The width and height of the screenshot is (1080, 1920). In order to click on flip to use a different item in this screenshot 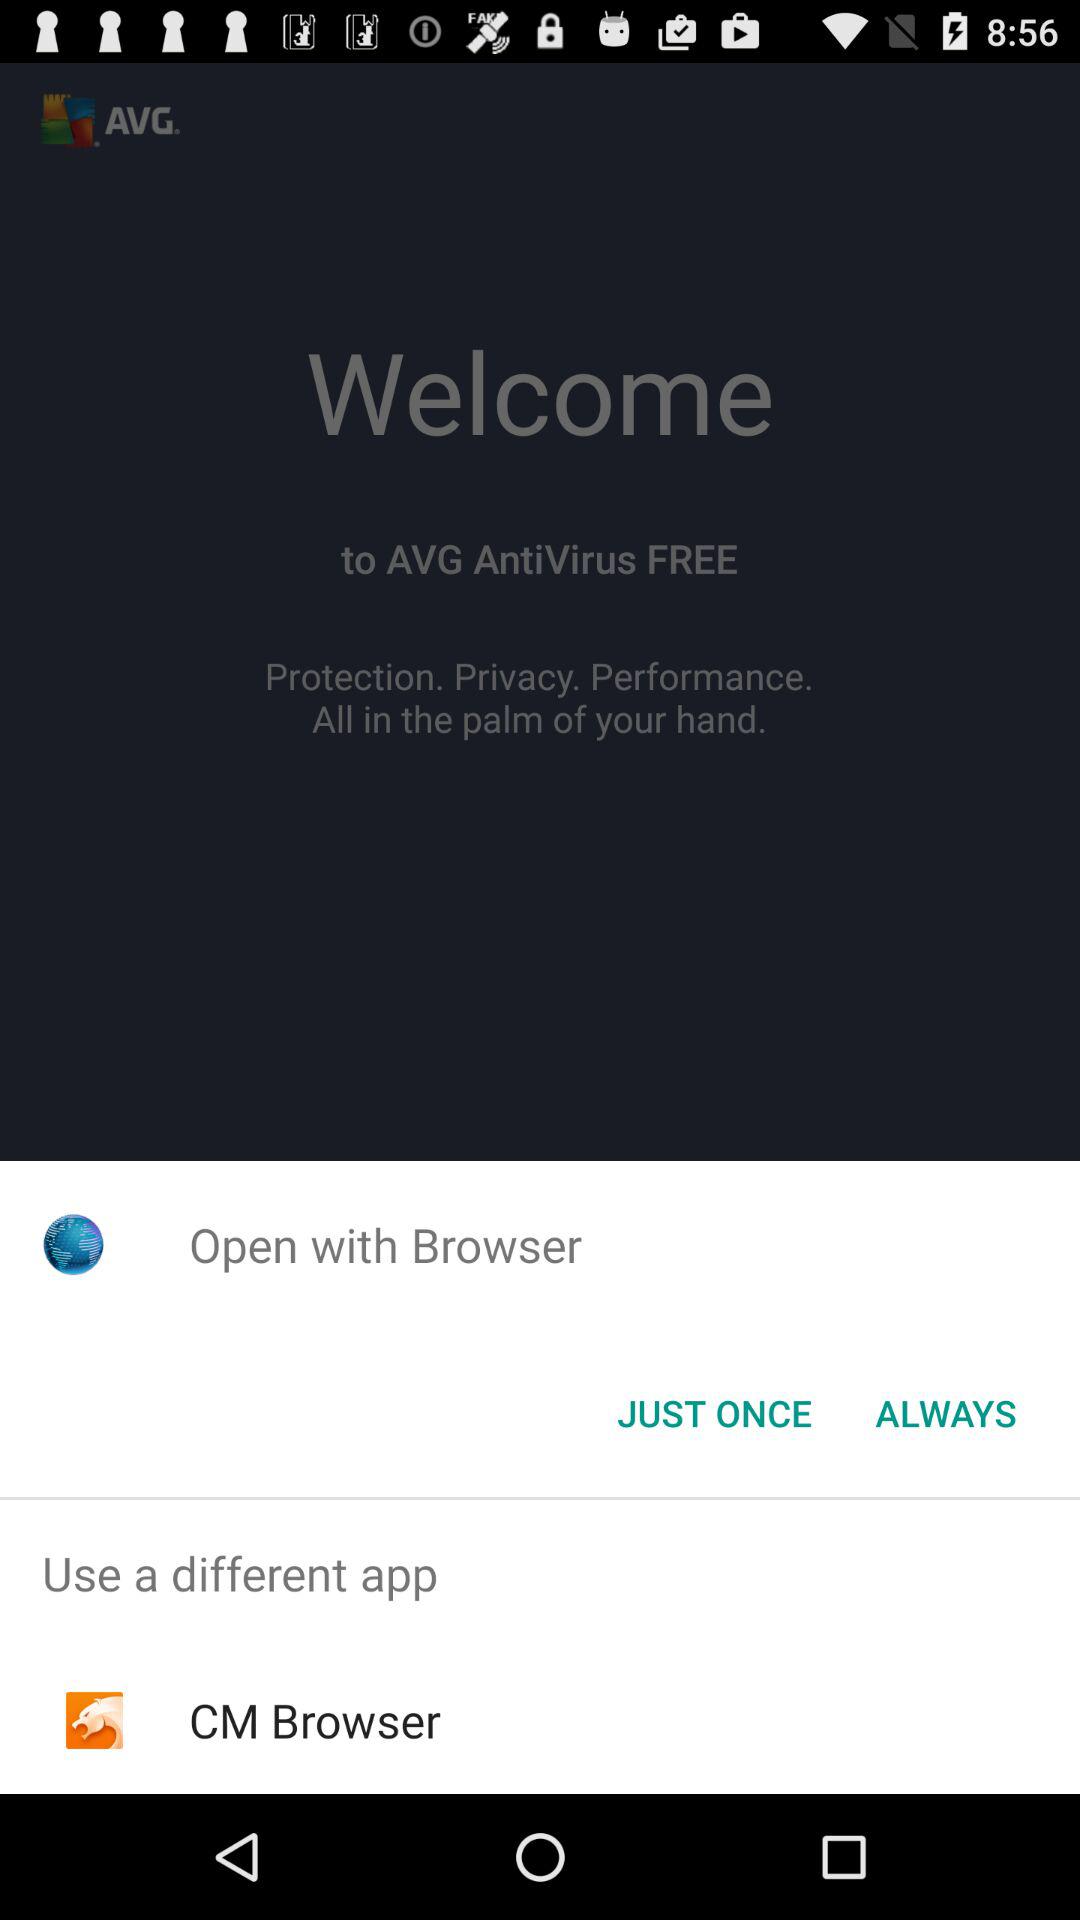, I will do `click(540, 1574)`.